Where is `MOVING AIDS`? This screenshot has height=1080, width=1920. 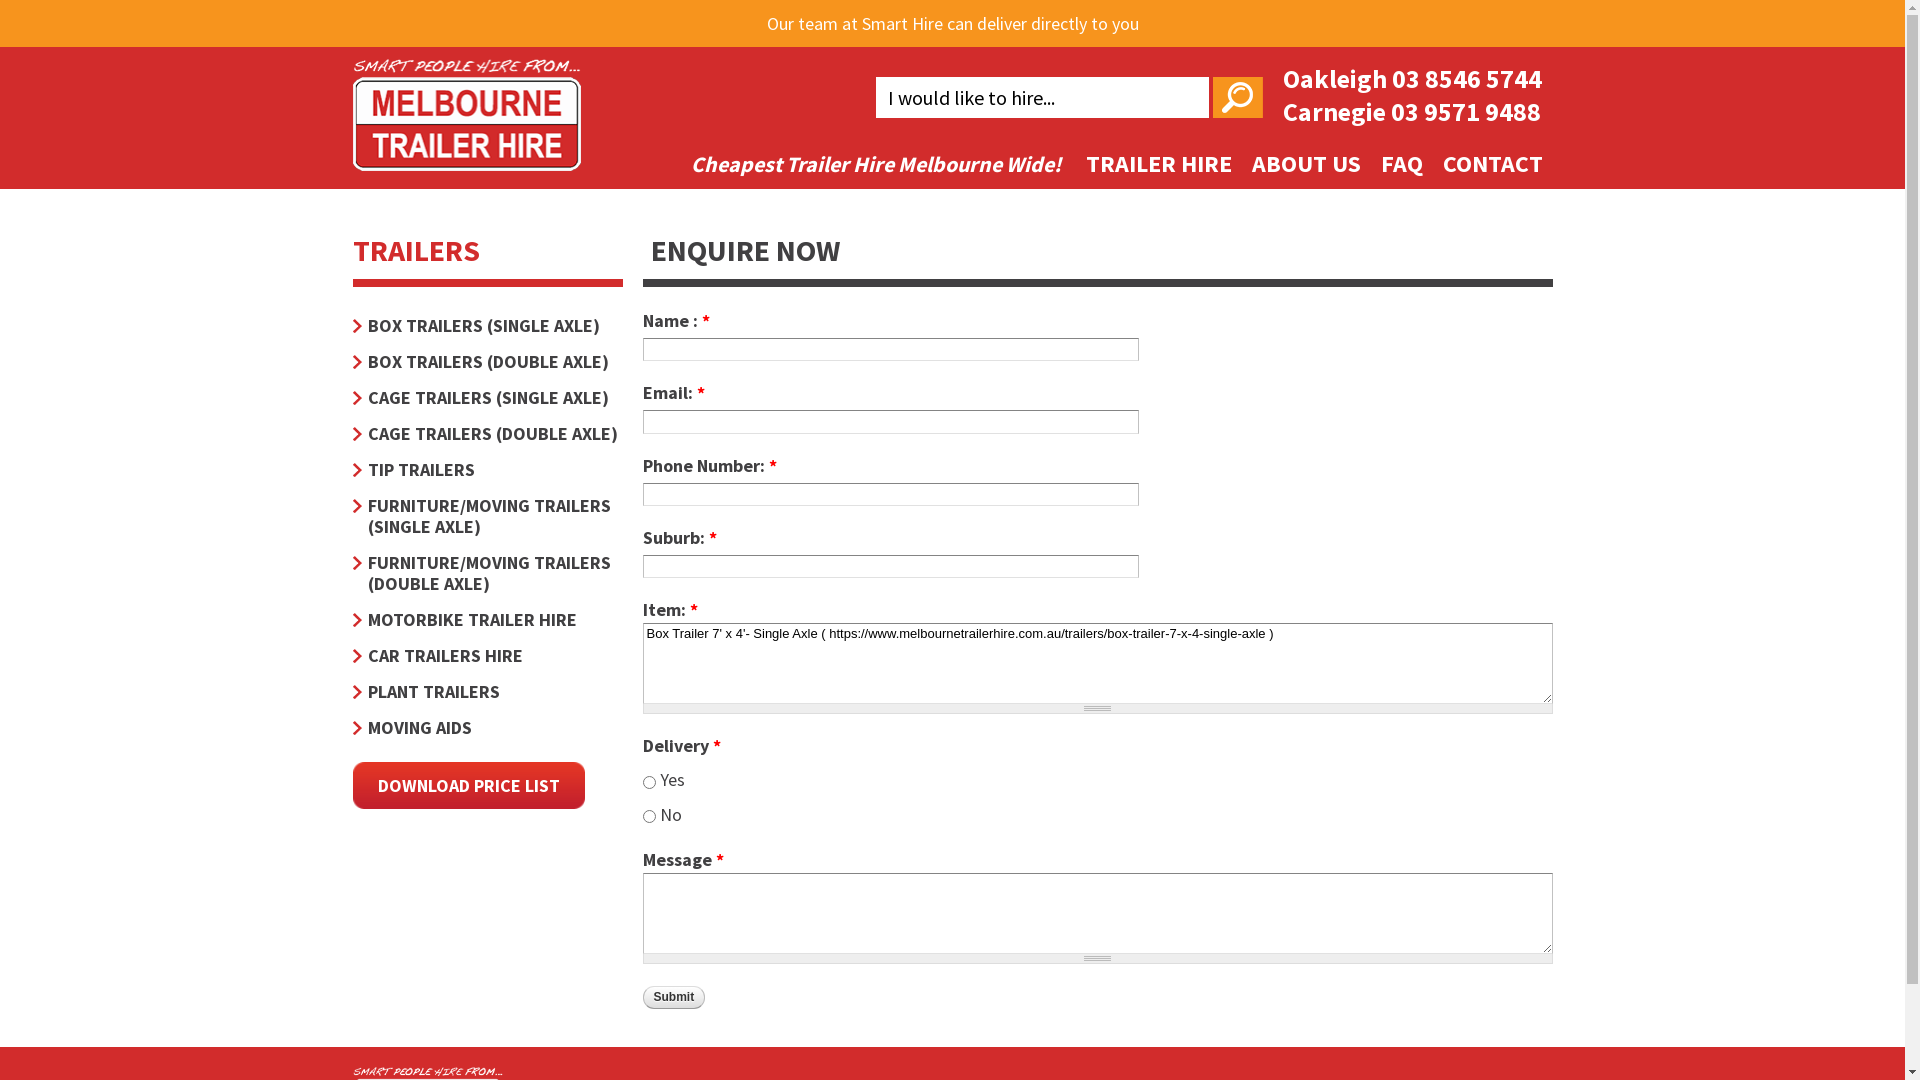
MOVING AIDS is located at coordinates (487, 728).